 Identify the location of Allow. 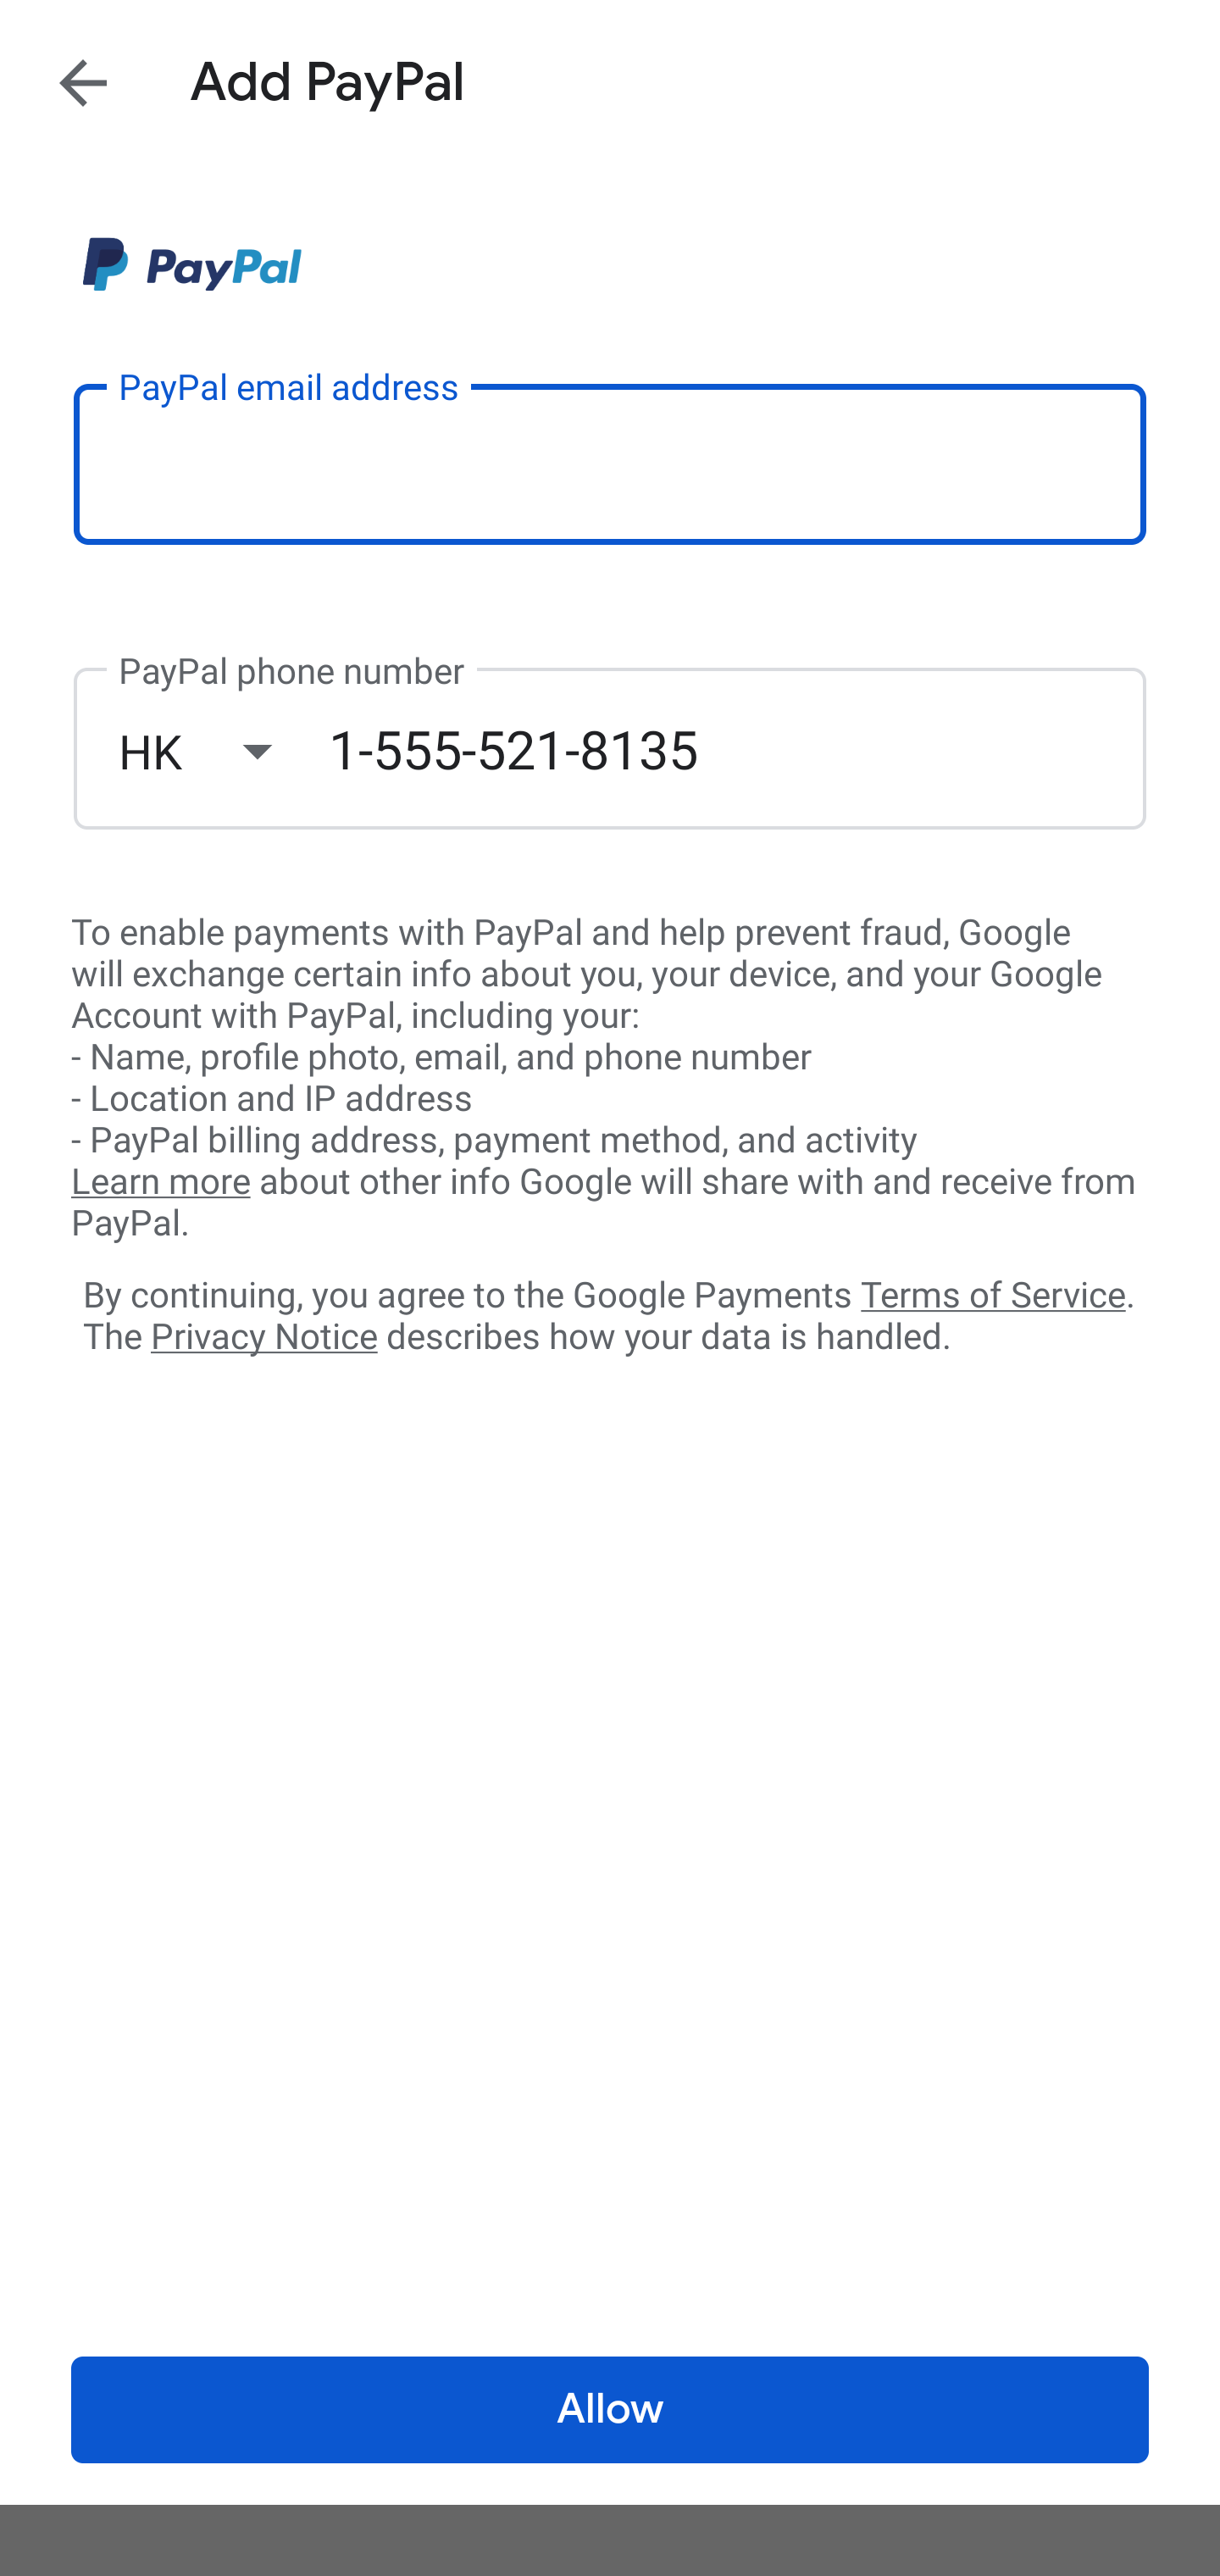
(610, 2410).